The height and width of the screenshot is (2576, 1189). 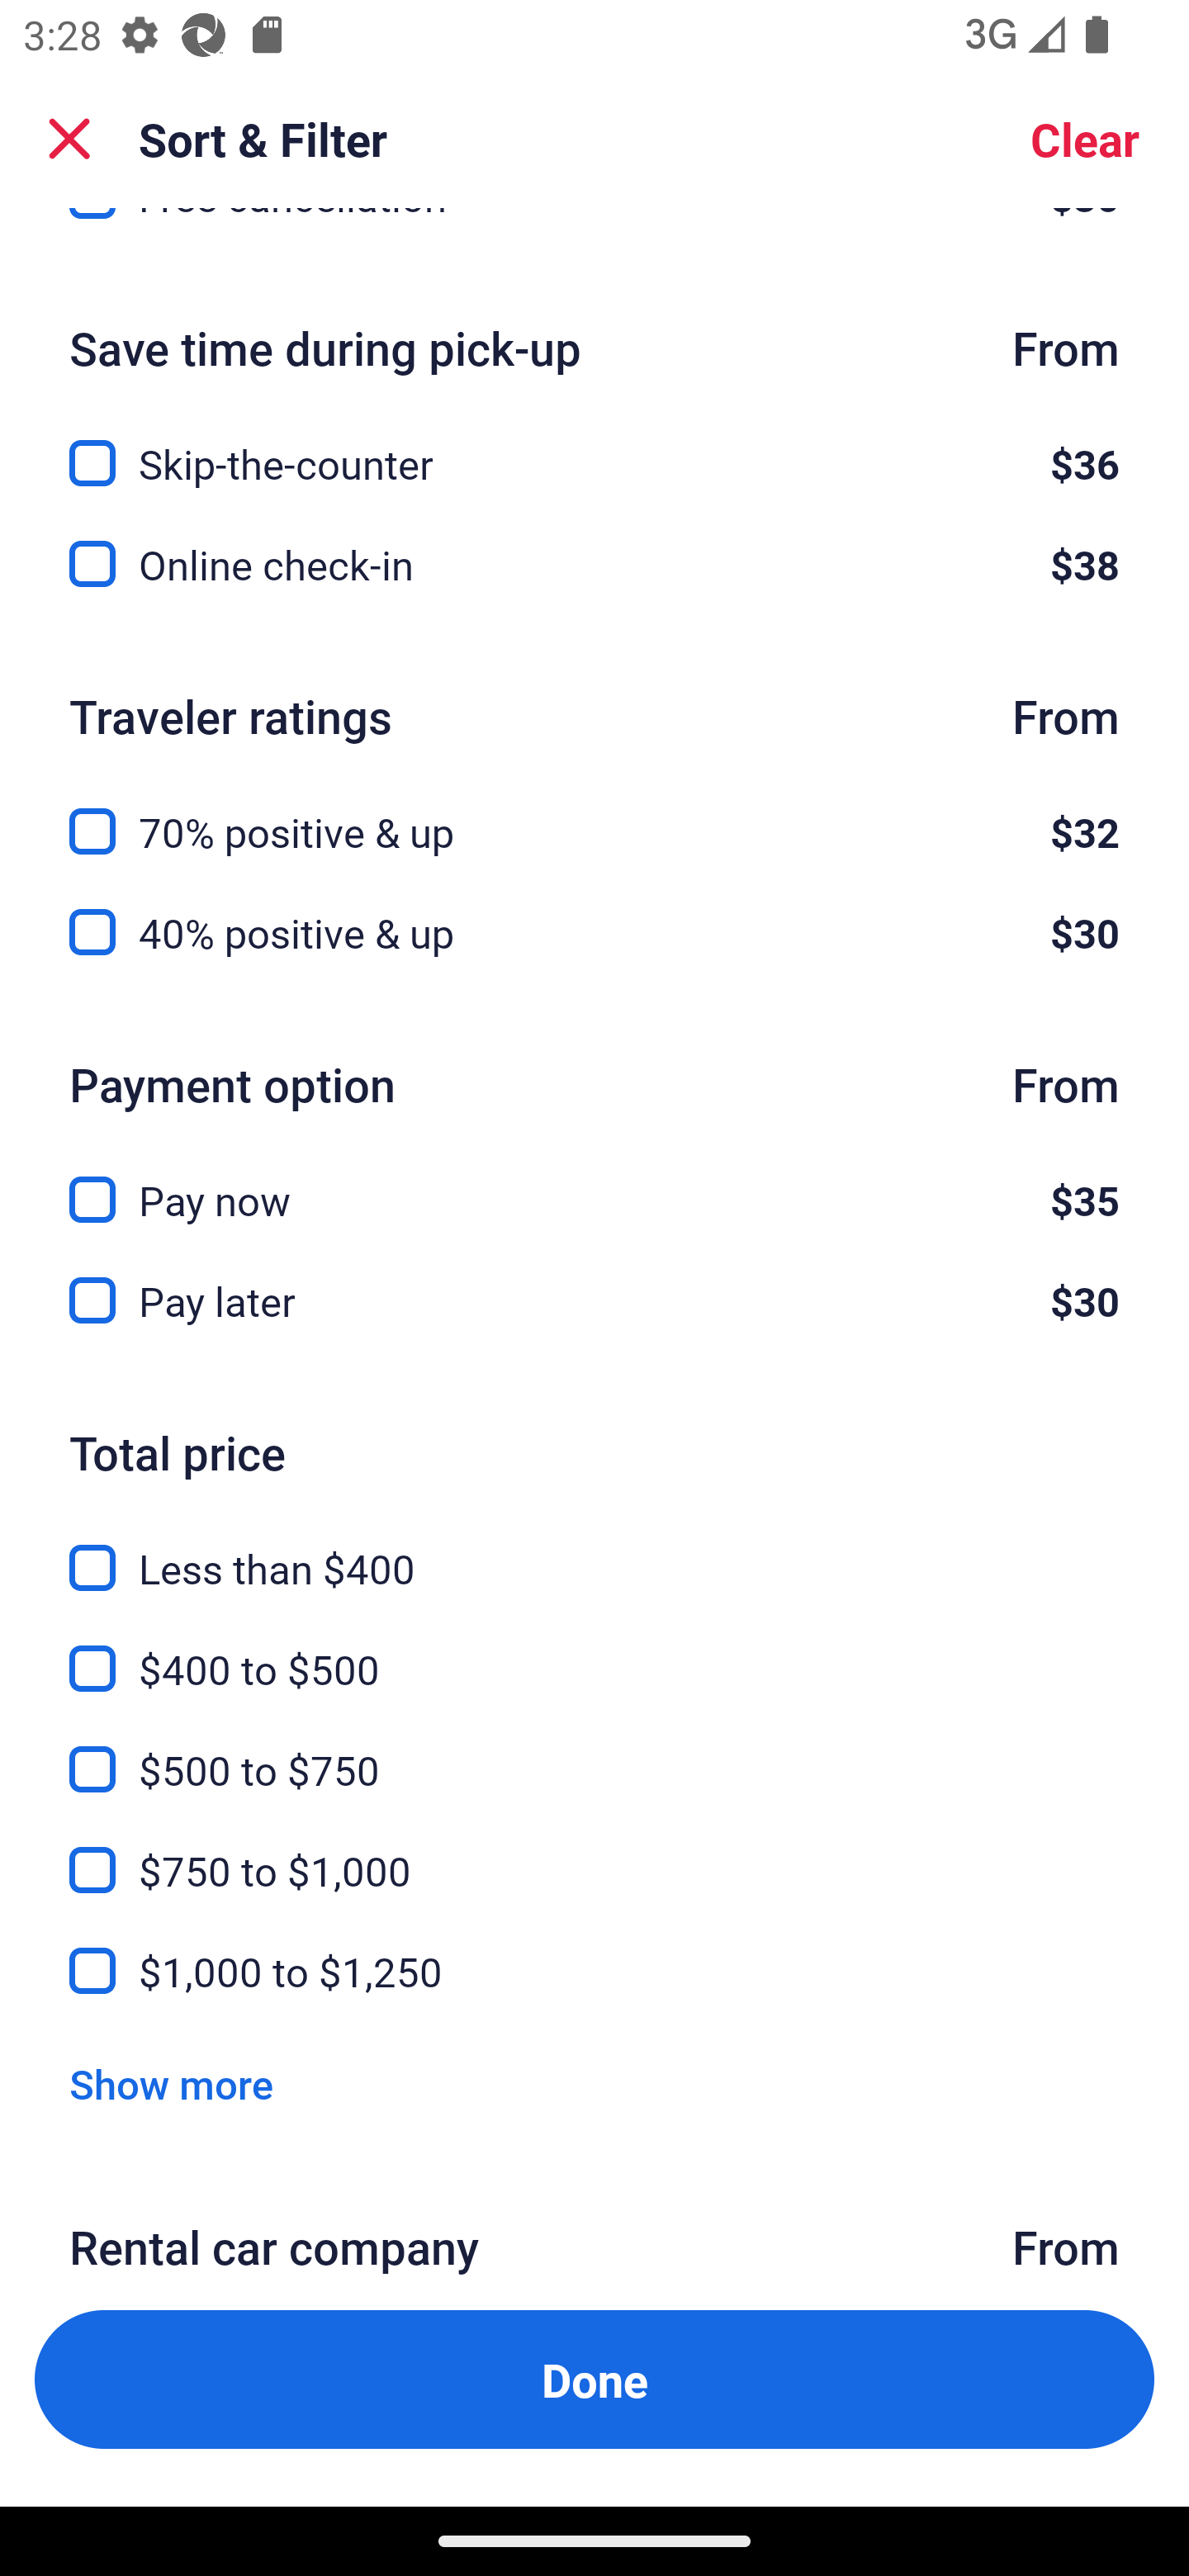 What do you see at coordinates (594, 1650) in the screenshot?
I see `$400 to $500, $400 to $500` at bounding box center [594, 1650].